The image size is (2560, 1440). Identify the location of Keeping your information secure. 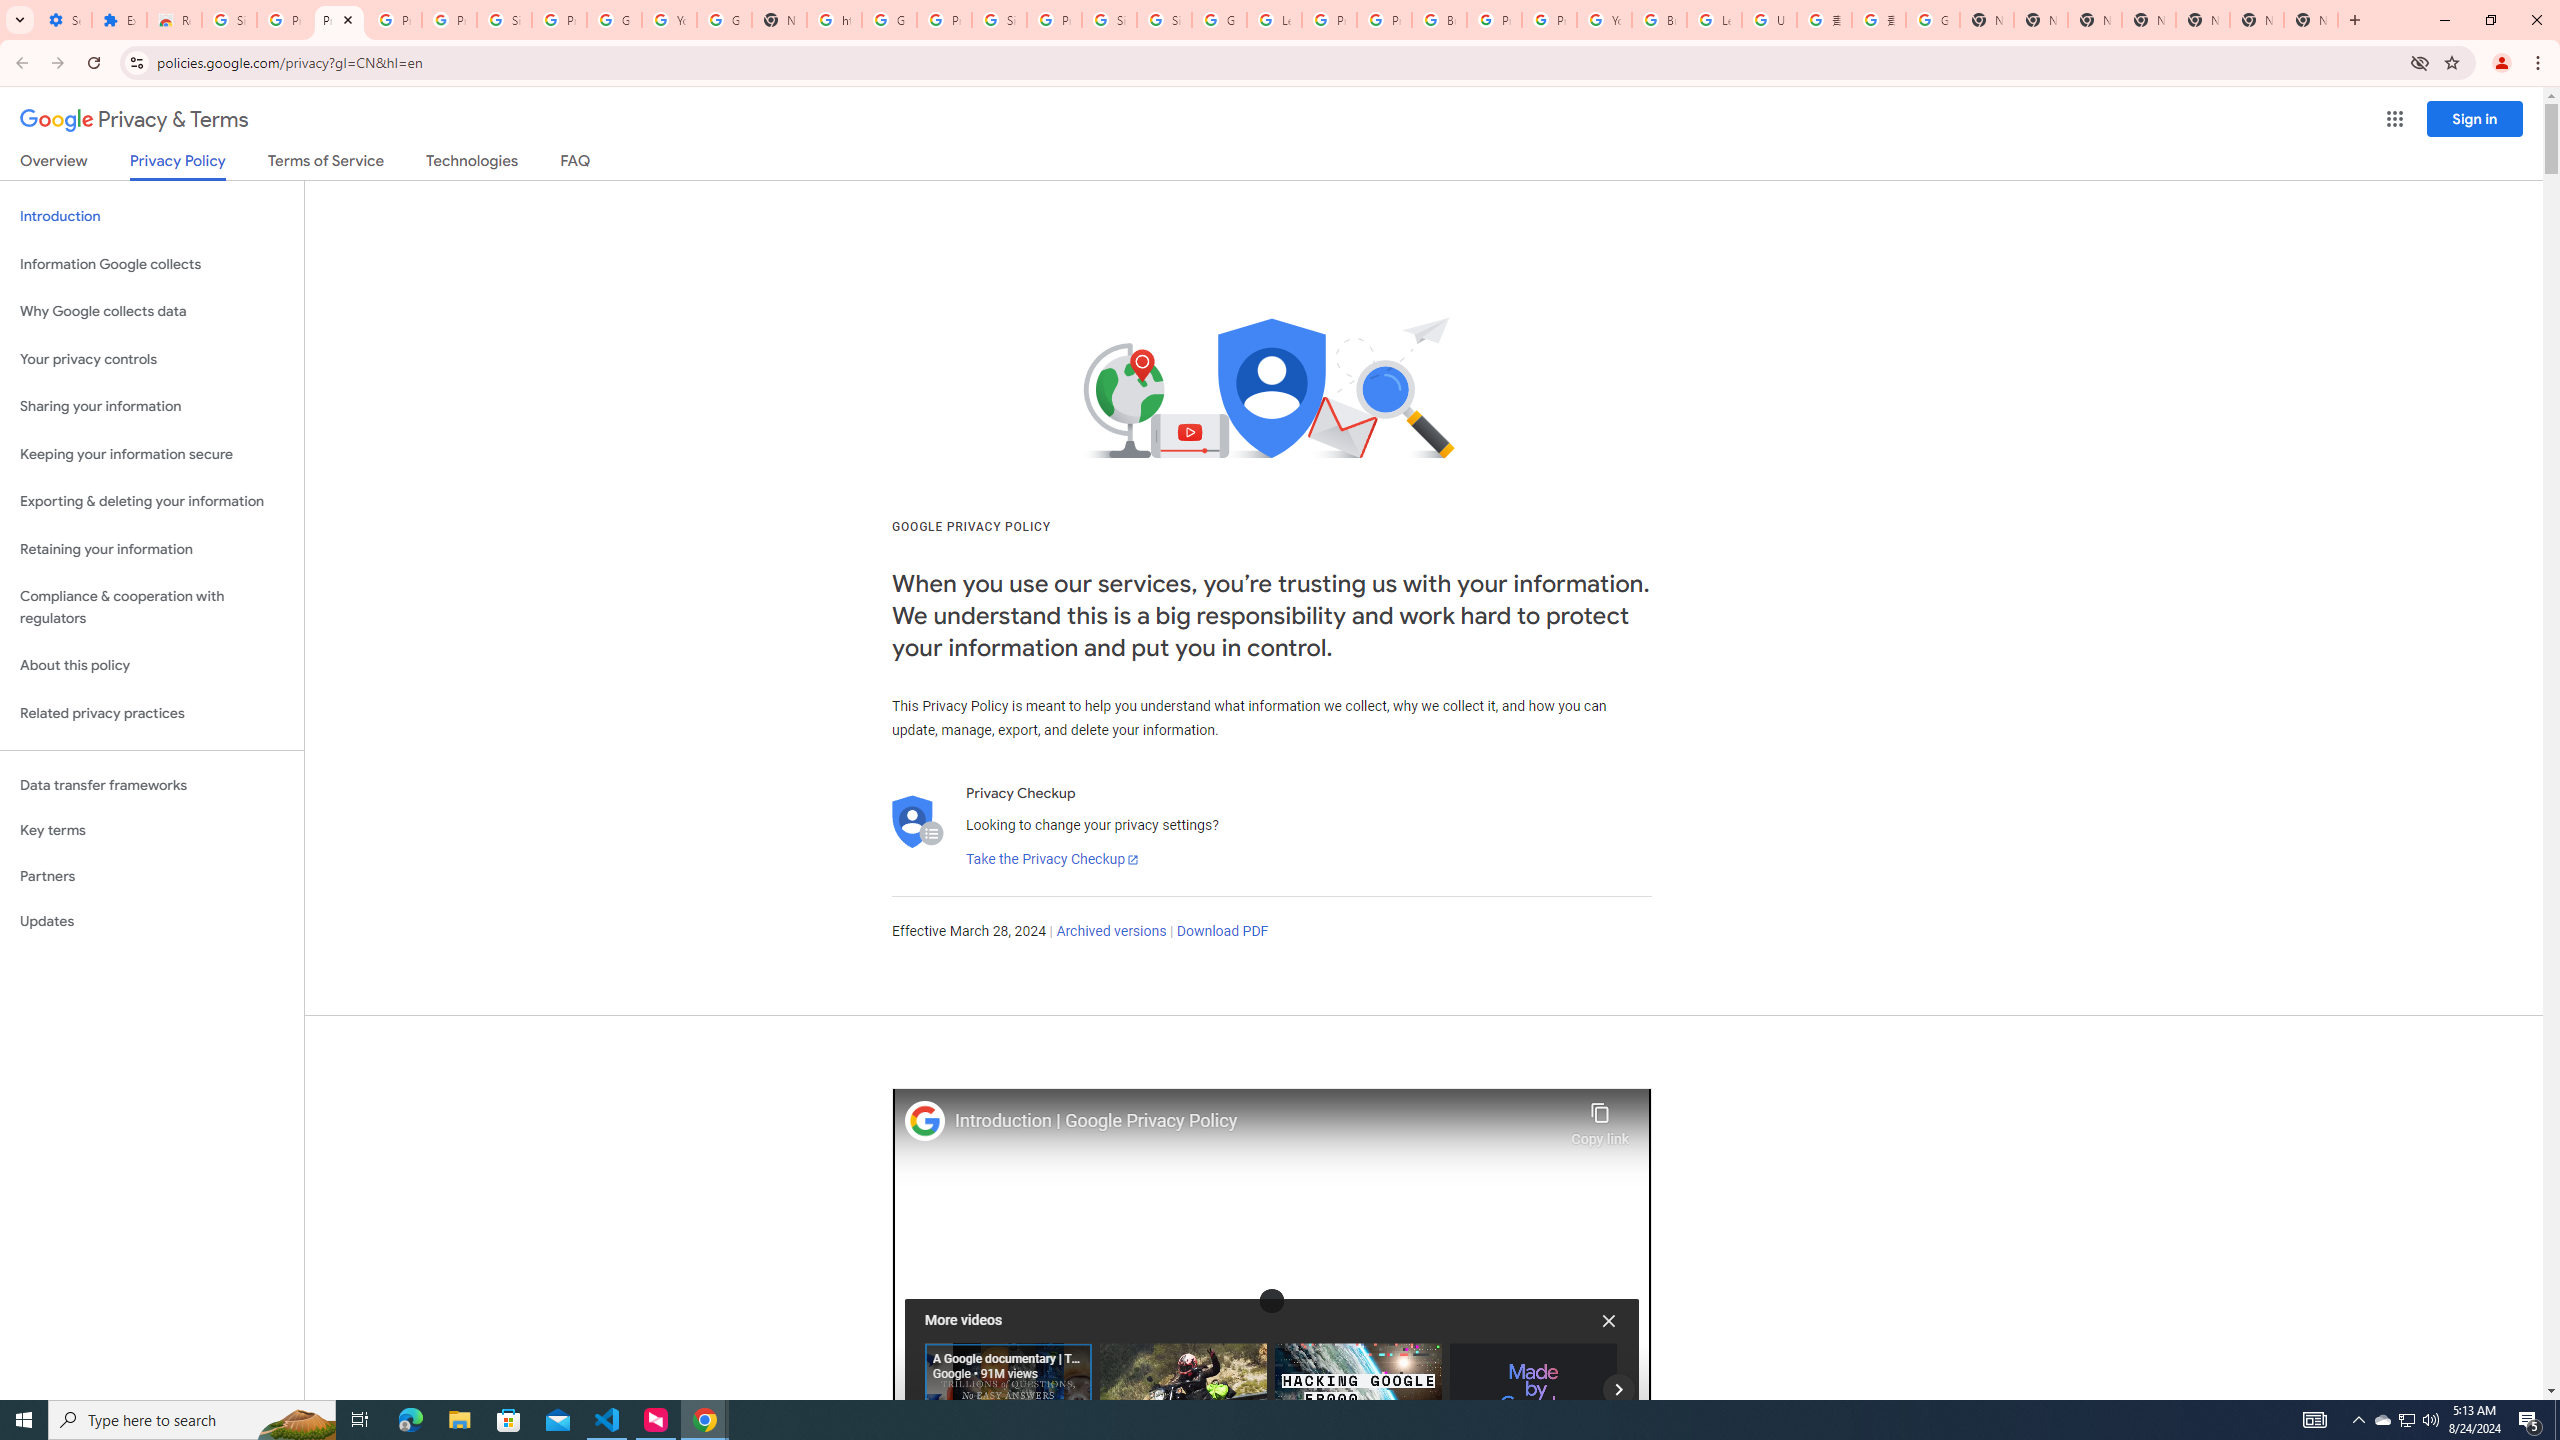
(152, 454).